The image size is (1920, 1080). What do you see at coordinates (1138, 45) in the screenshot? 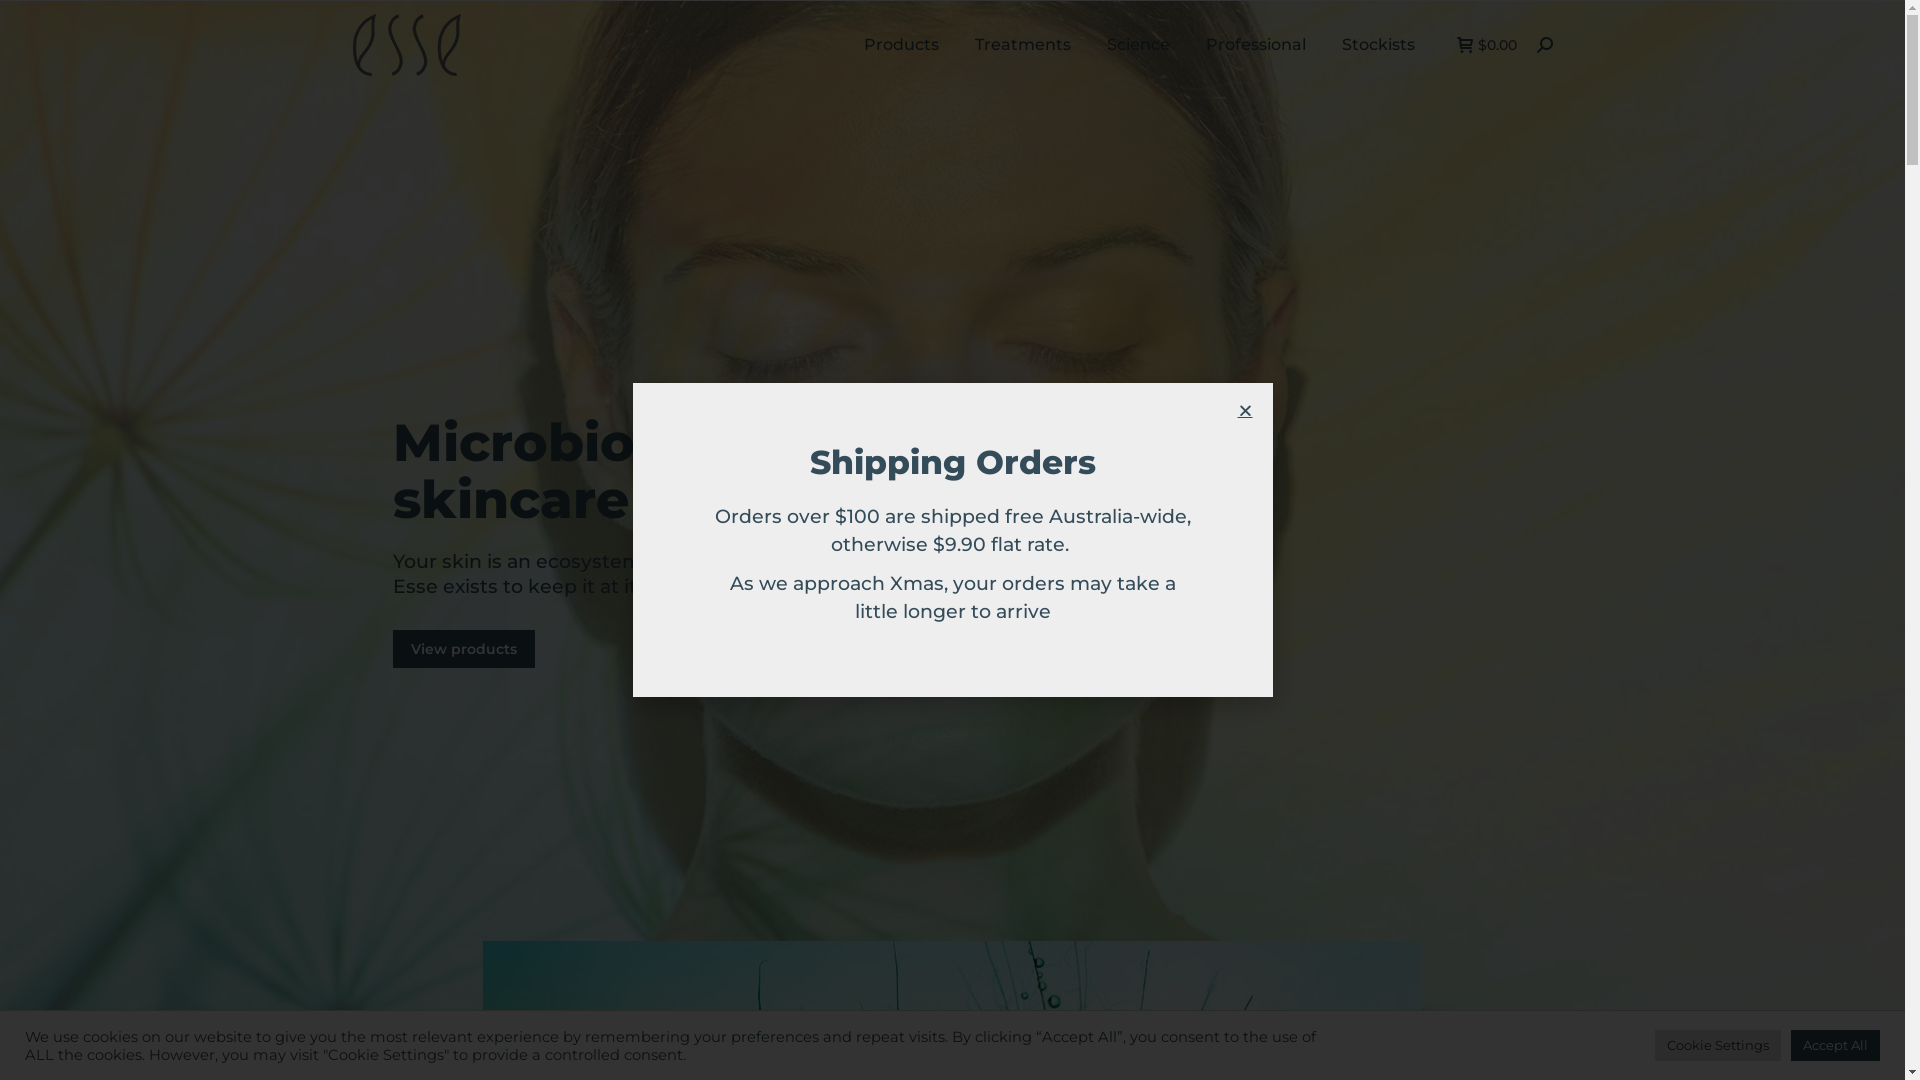
I see `Science` at bounding box center [1138, 45].